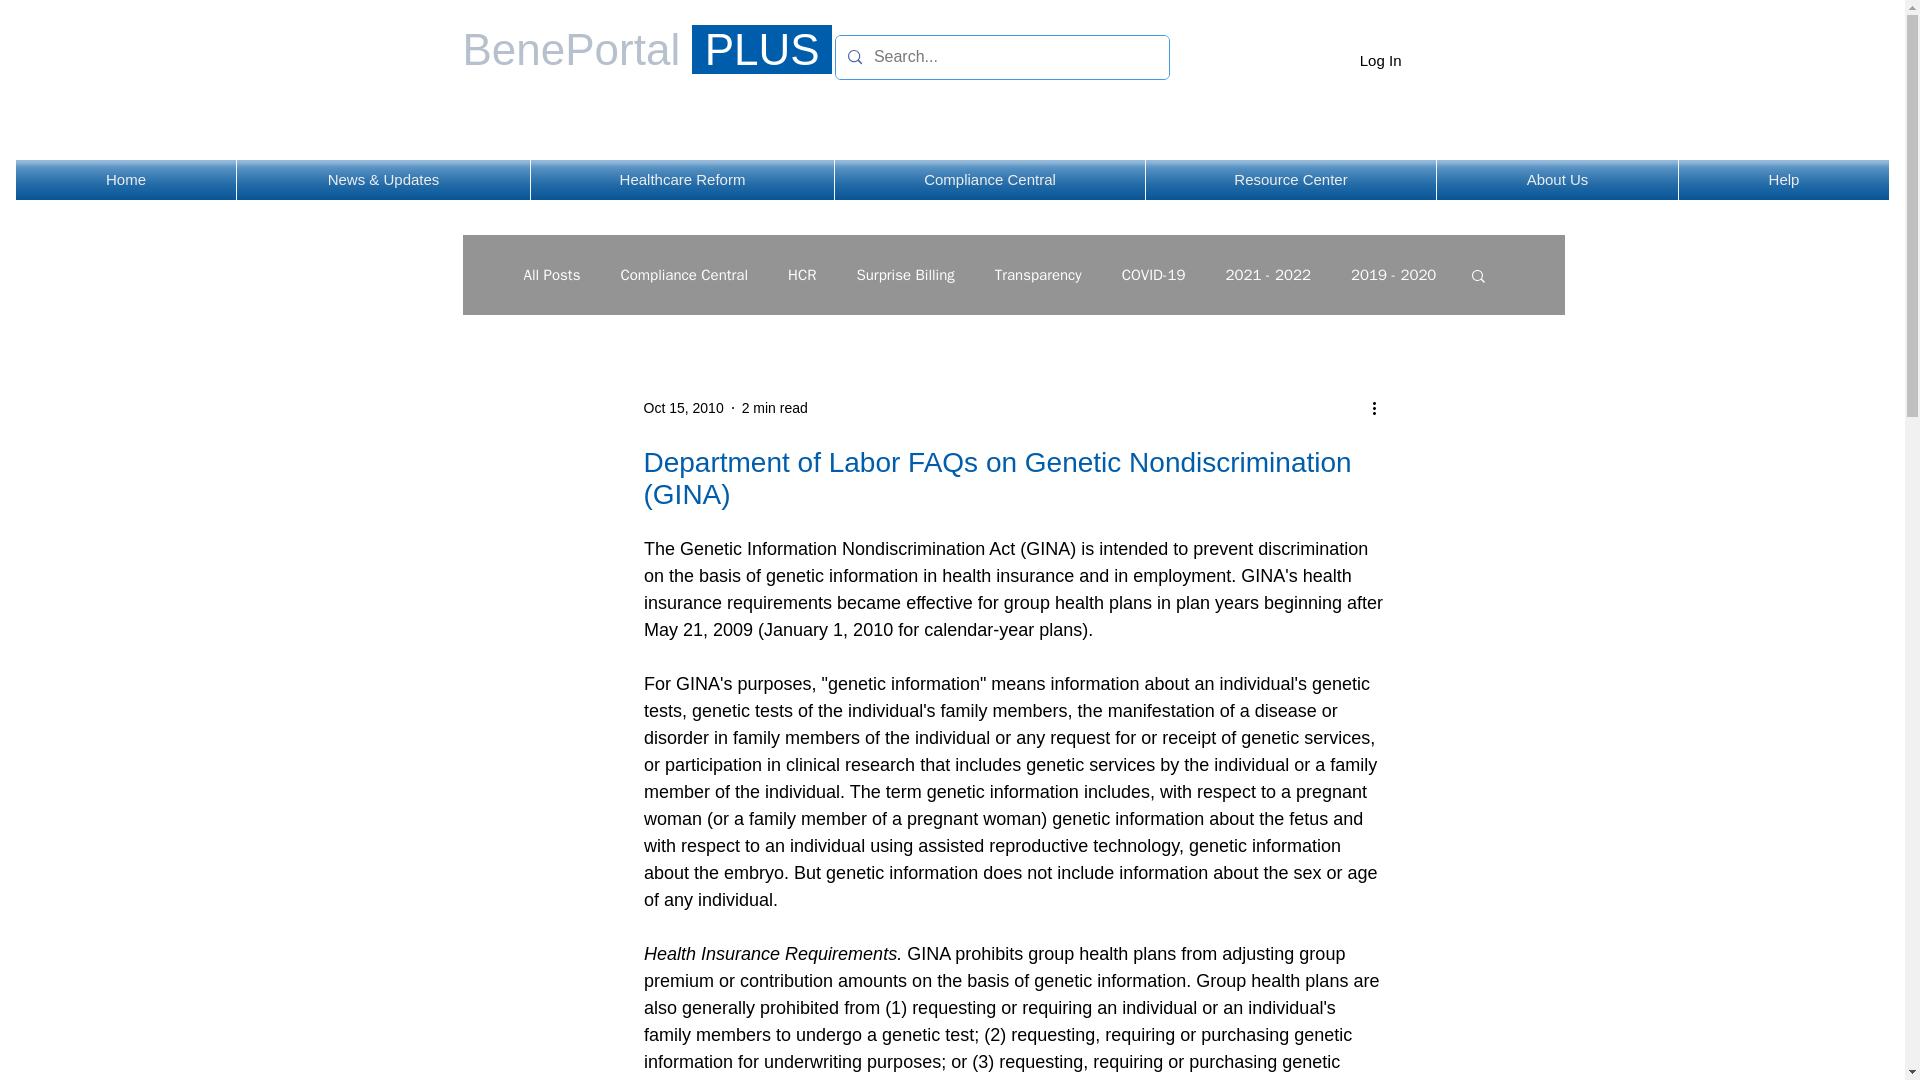 The image size is (1920, 1080). Describe the element at coordinates (682, 179) in the screenshot. I see `Healthcare Reform` at that location.